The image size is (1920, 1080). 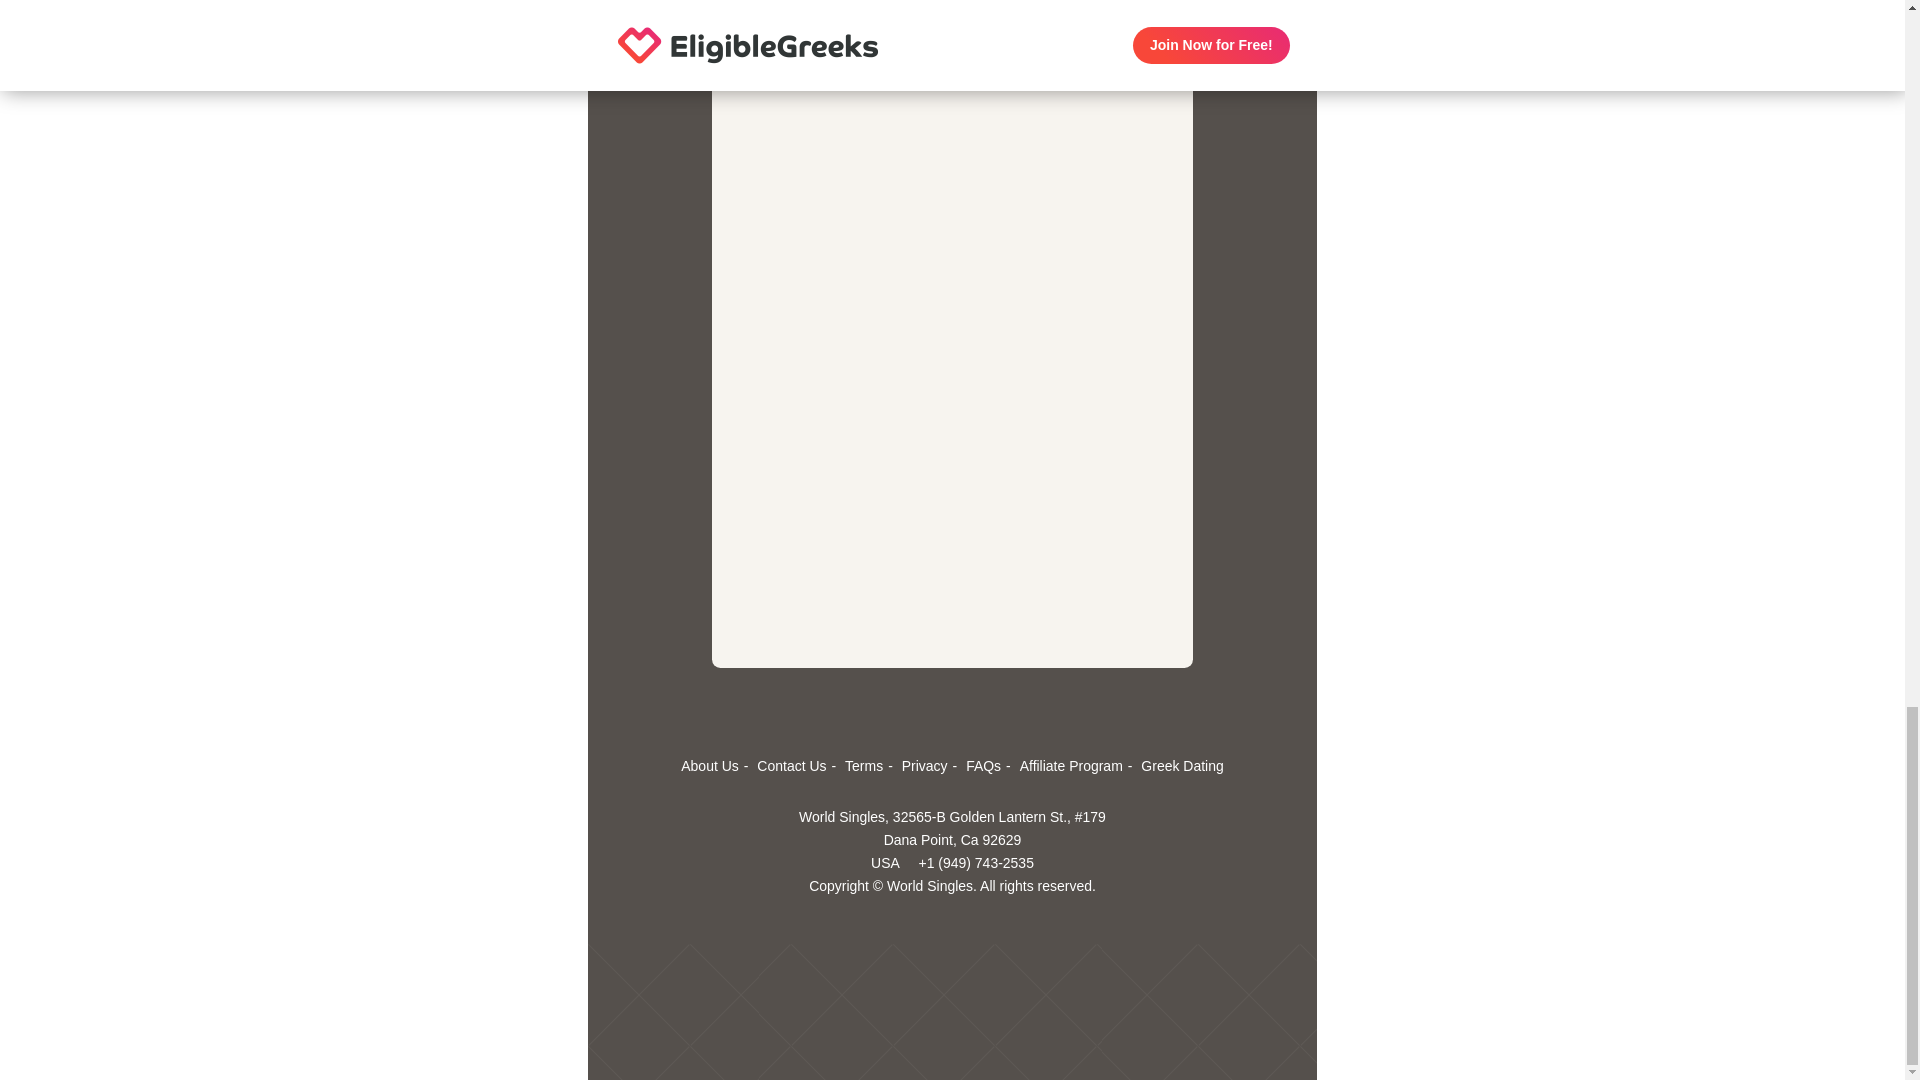 I want to click on Terms, so click(x=871, y=766).